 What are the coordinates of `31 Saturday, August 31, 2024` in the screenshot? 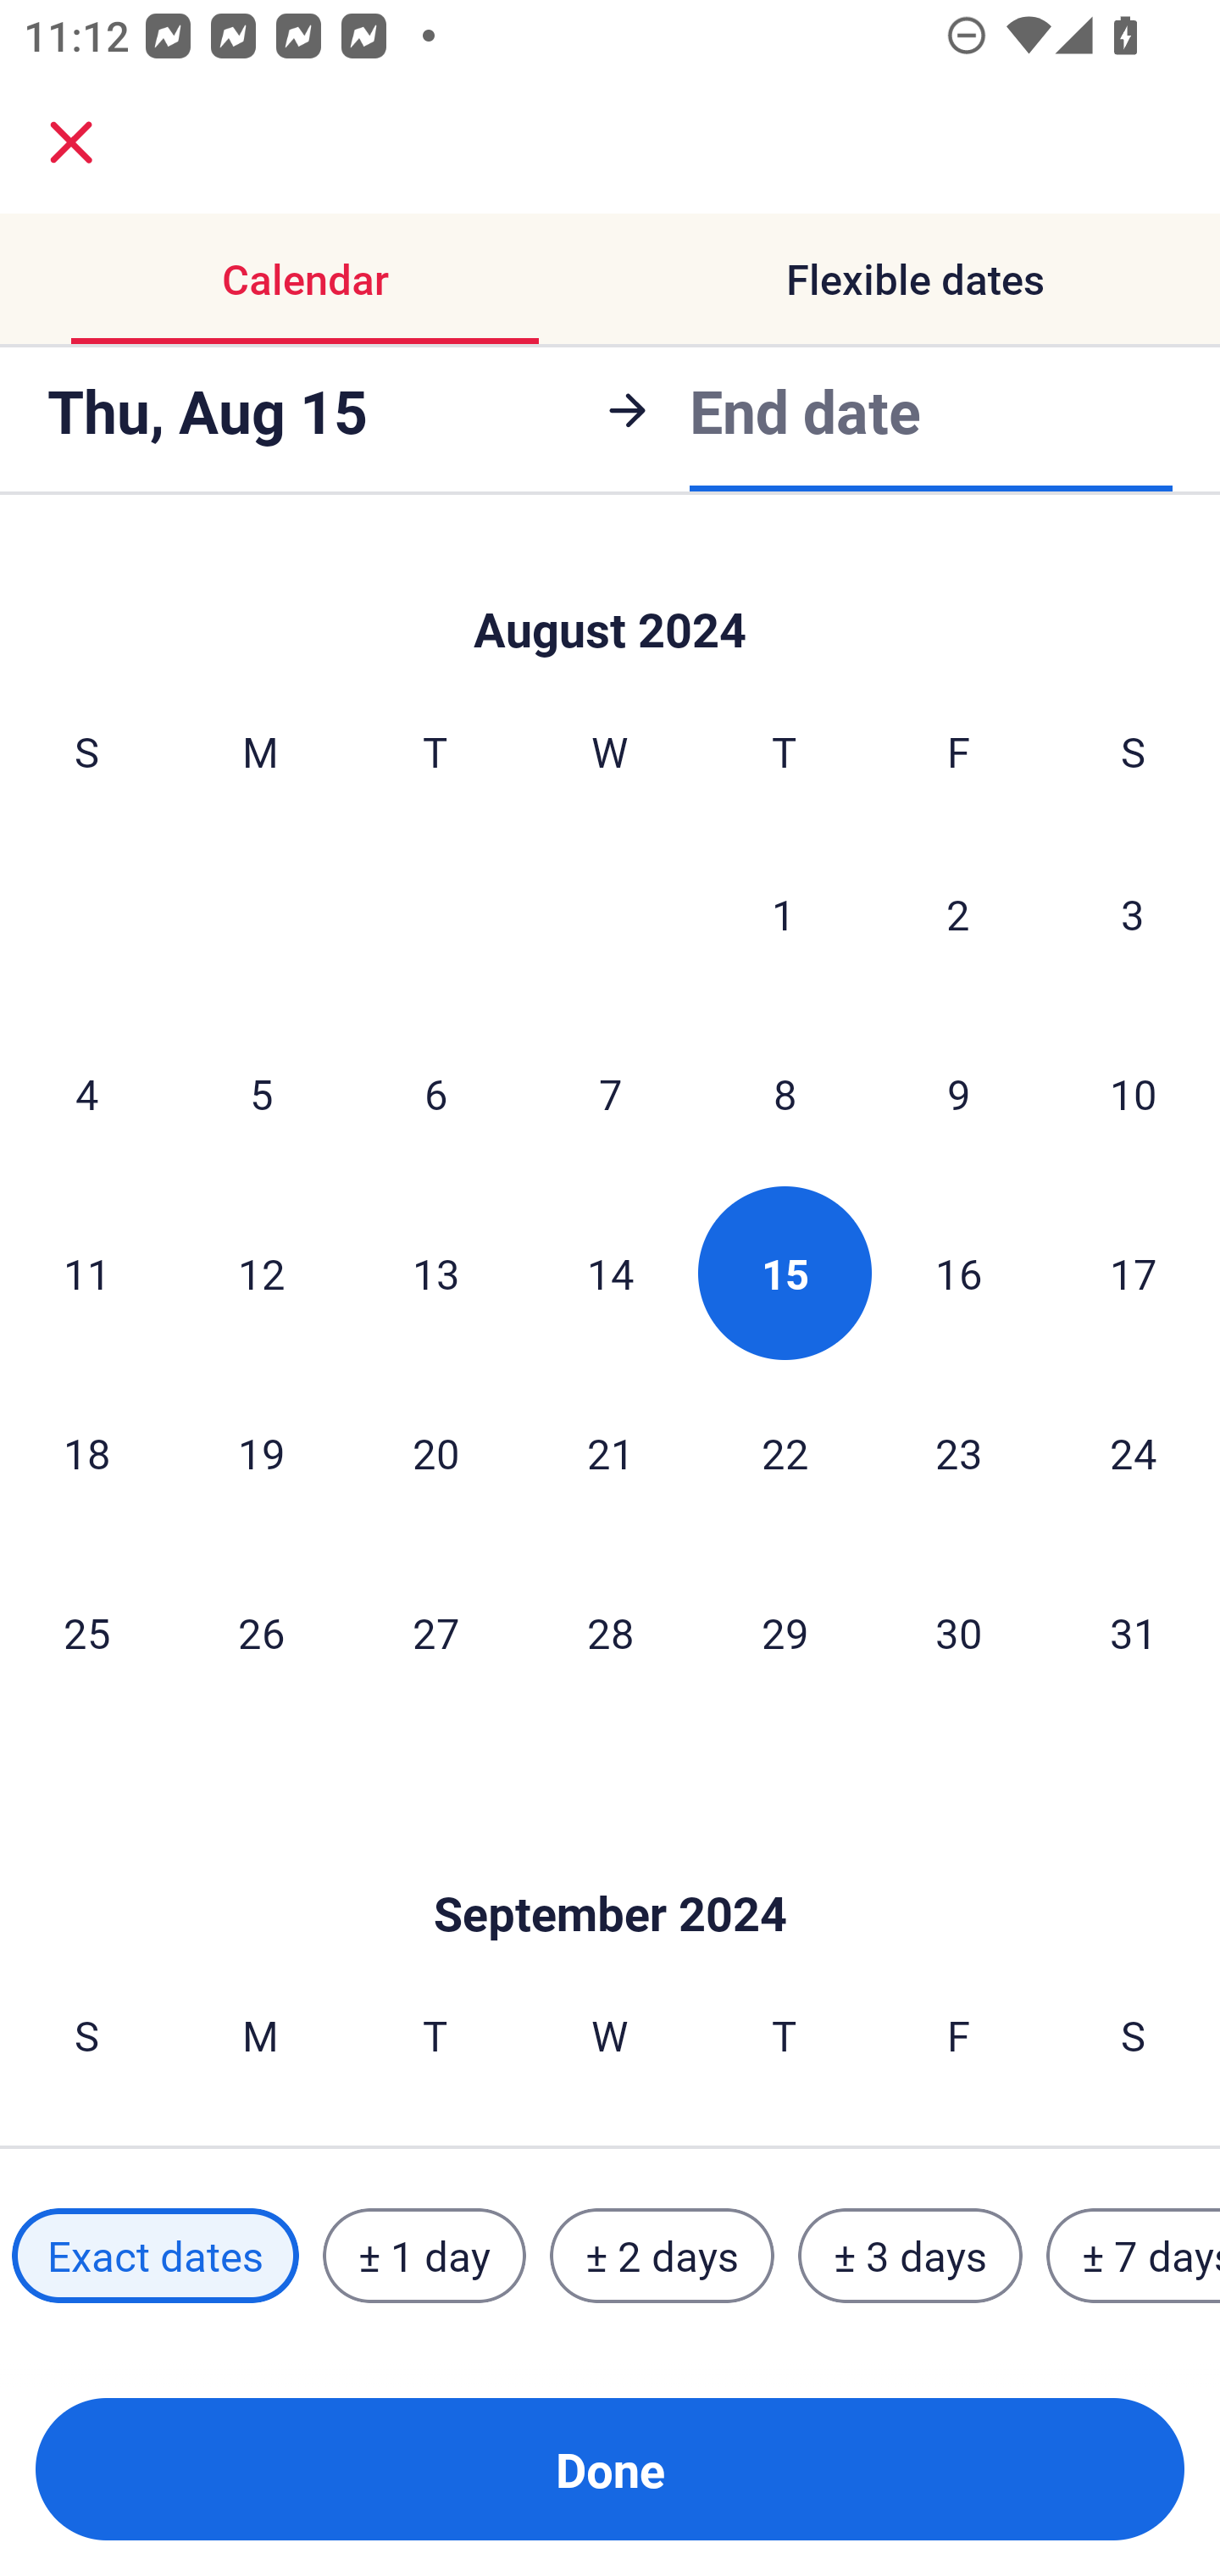 It's located at (1134, 1632).